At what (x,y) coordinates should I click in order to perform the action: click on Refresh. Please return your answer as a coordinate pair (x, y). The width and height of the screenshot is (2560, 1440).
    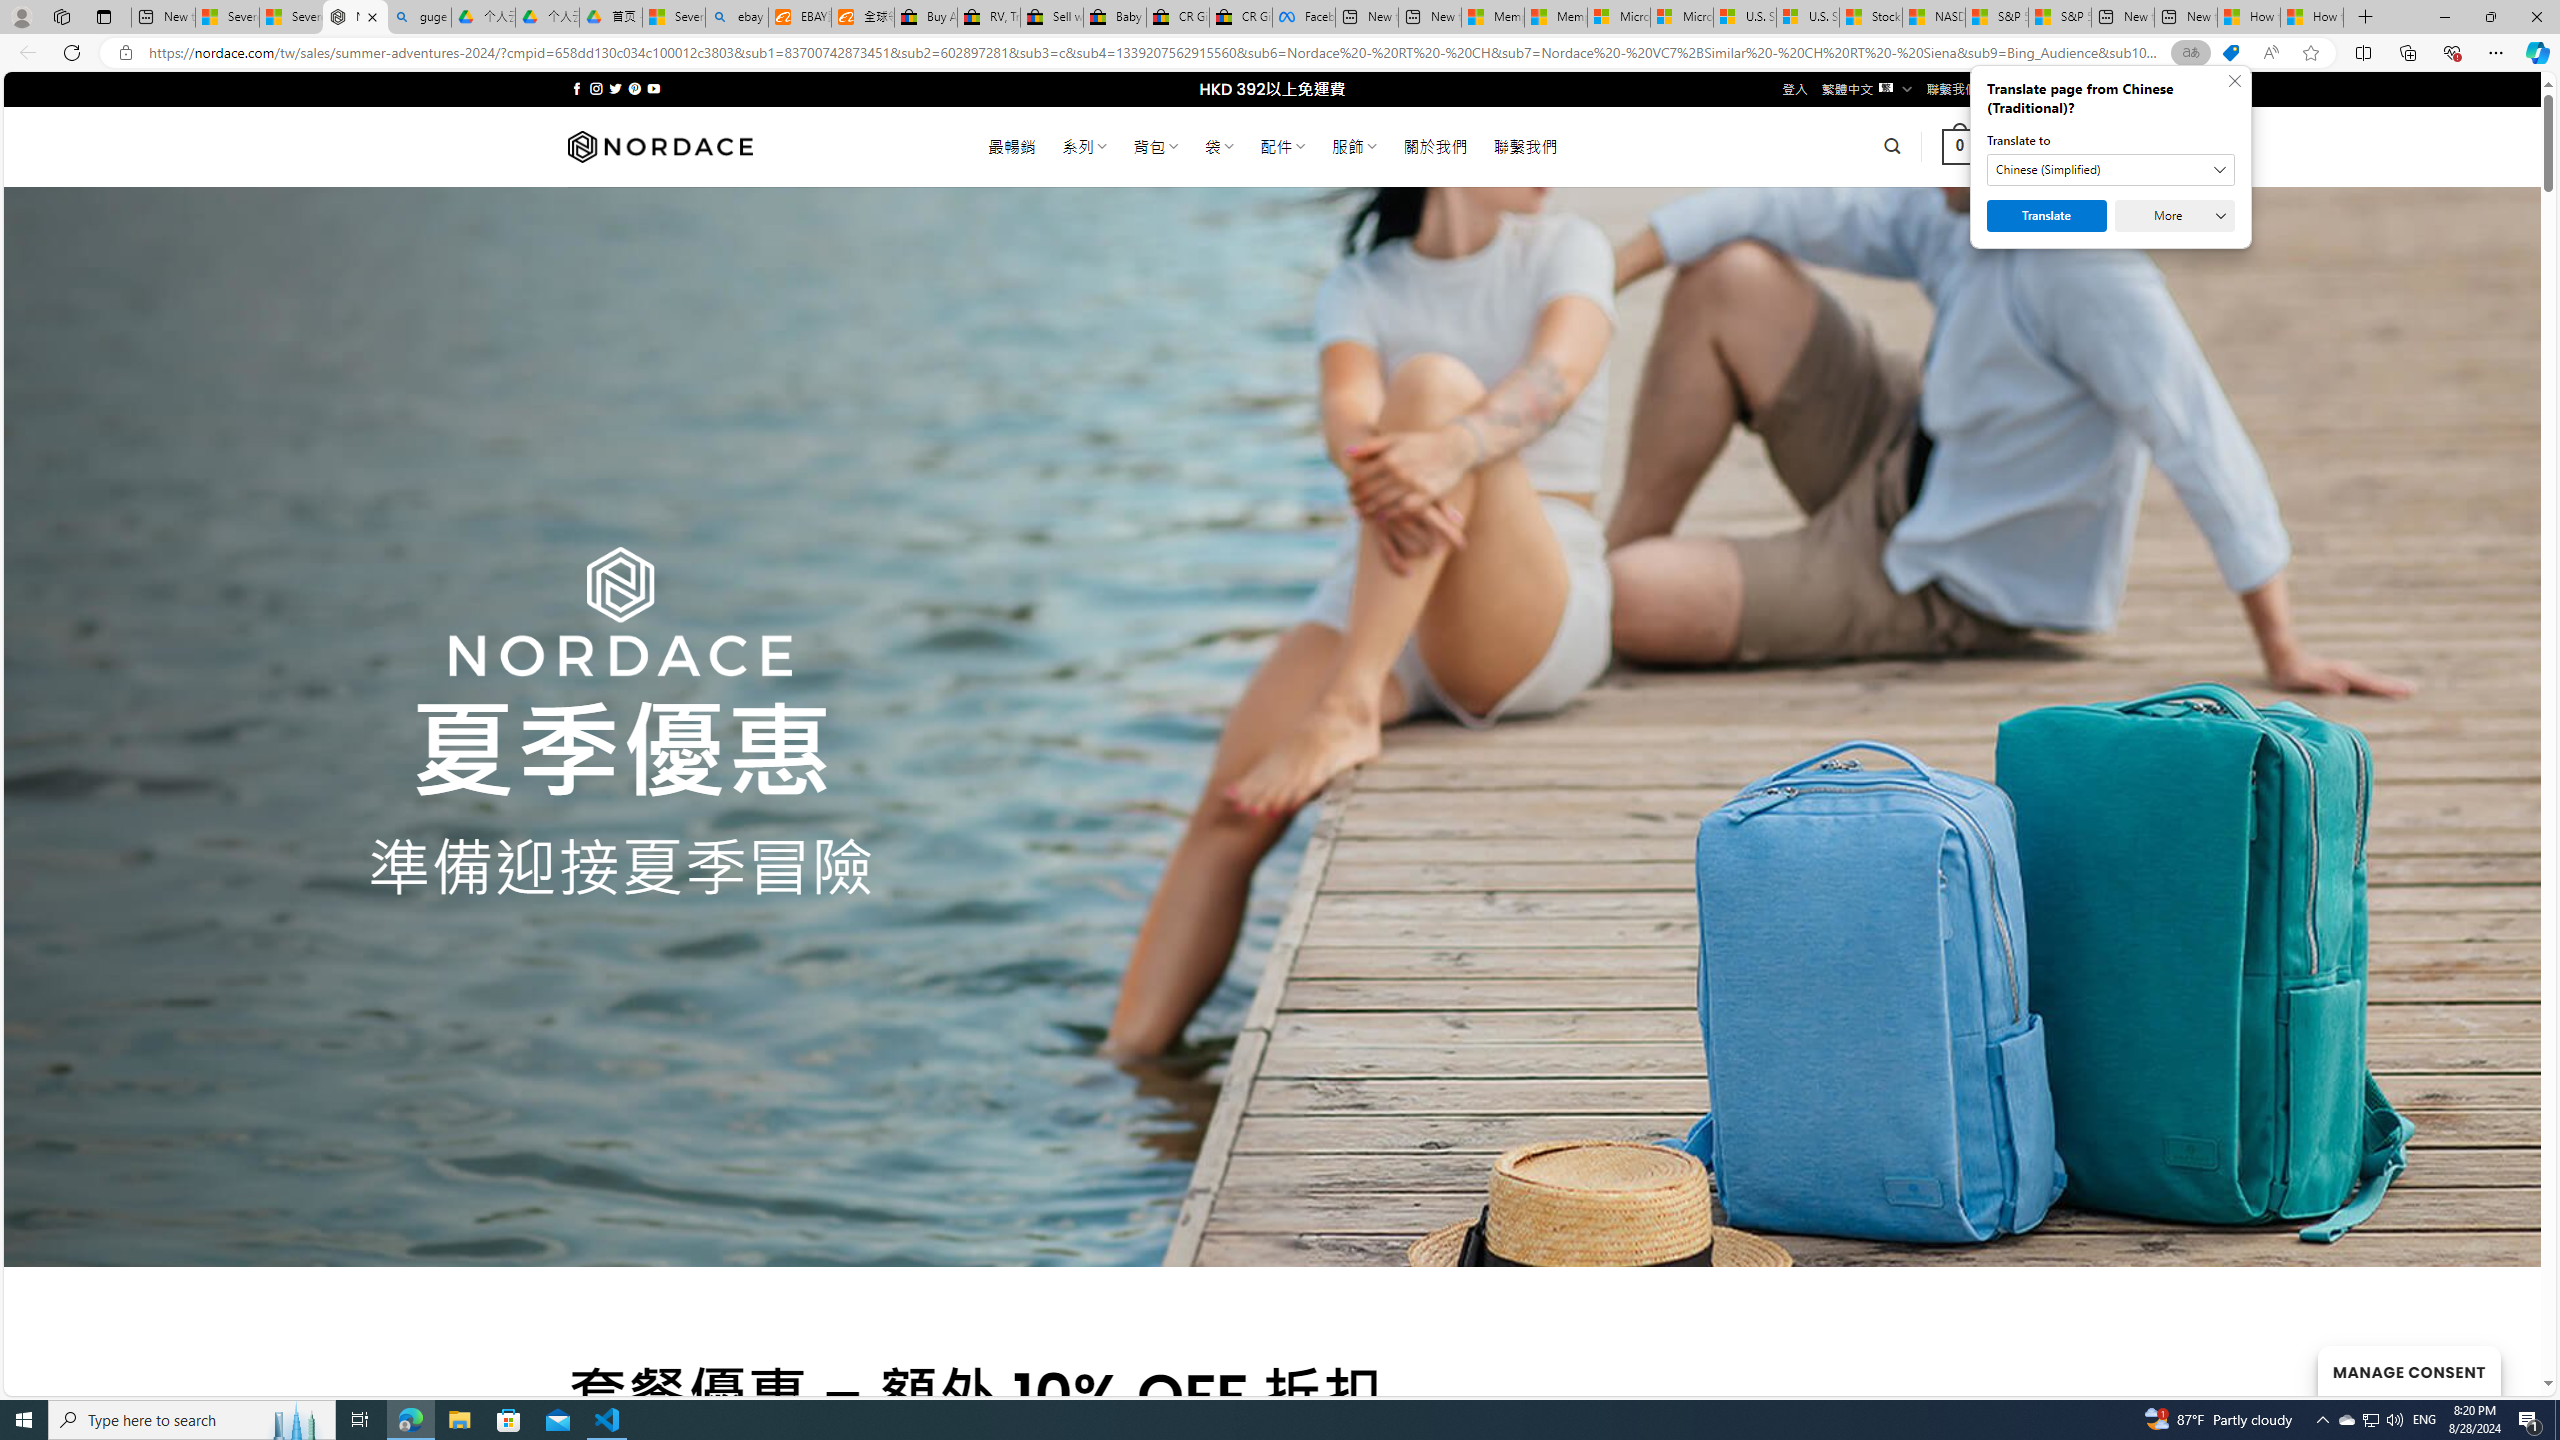
    Looking at the image, I should click on (72, 52).